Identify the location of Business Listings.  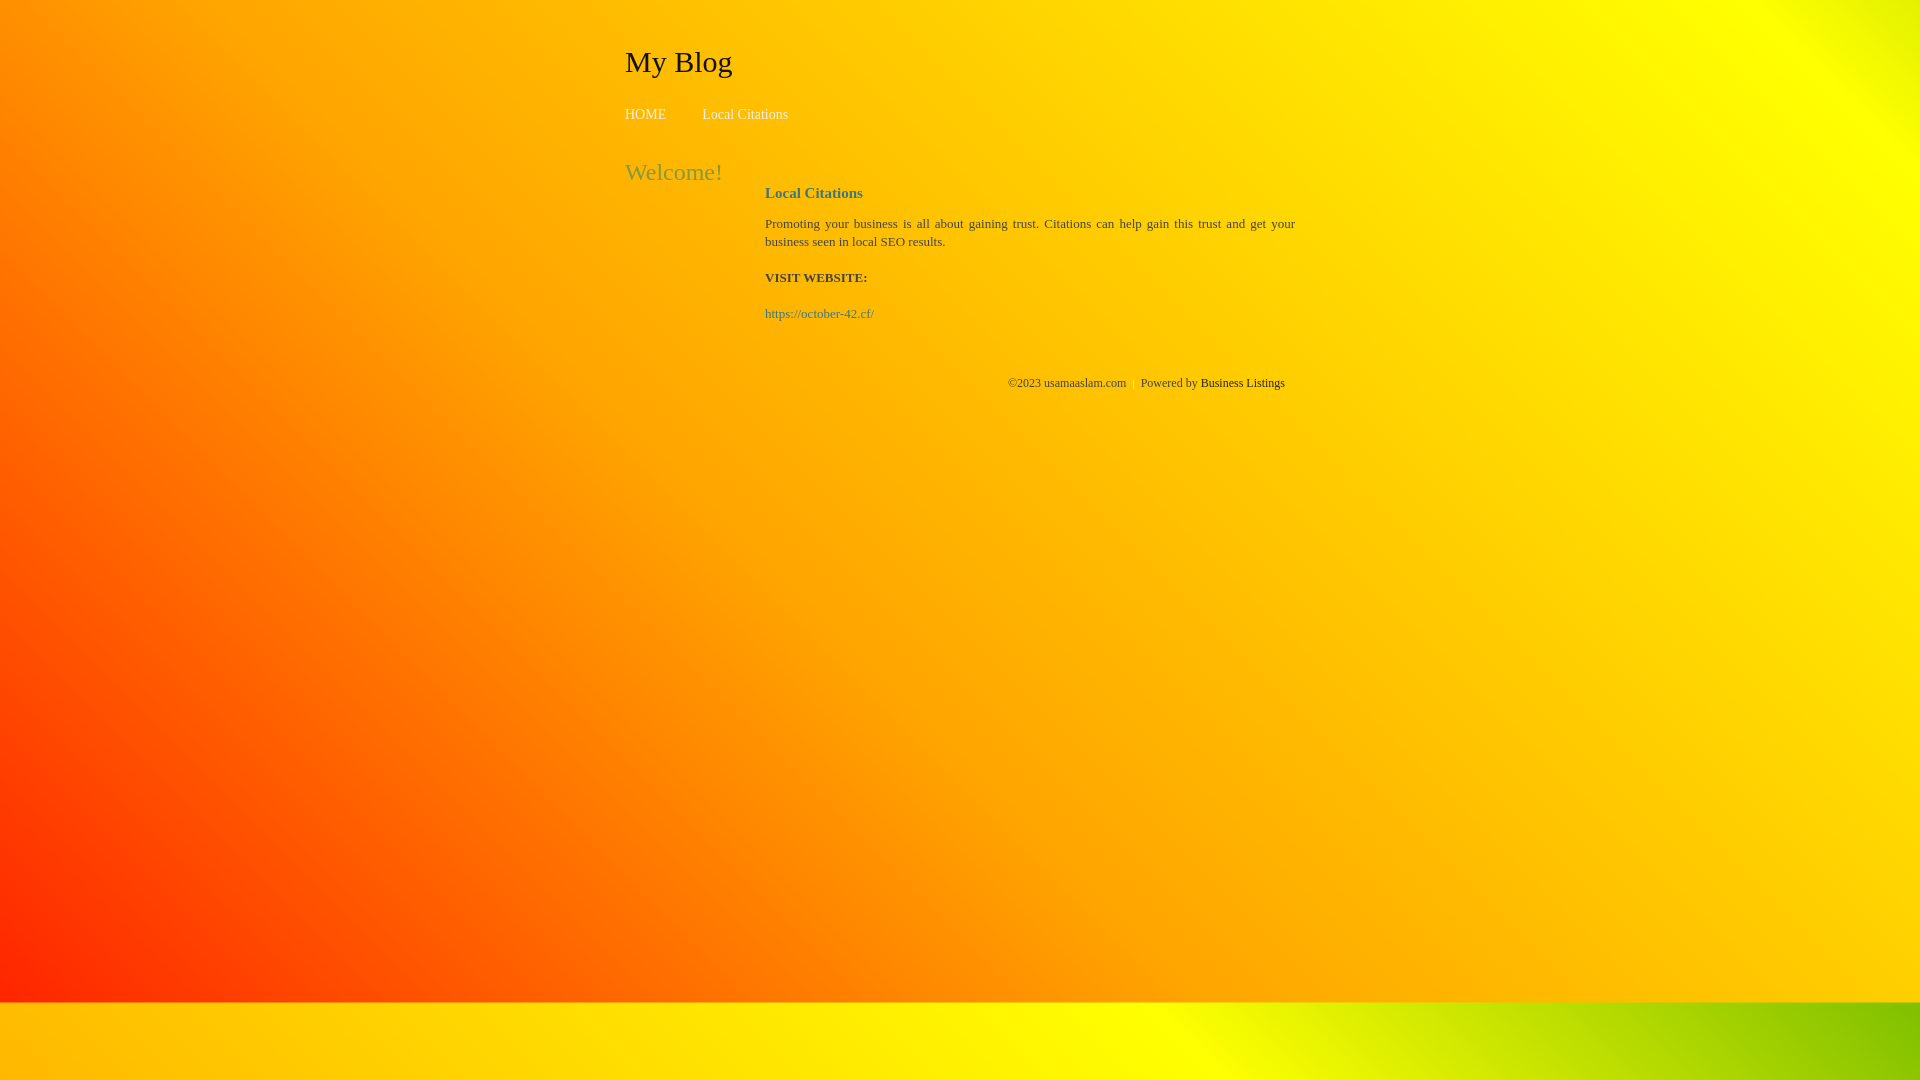
(1243, 383).